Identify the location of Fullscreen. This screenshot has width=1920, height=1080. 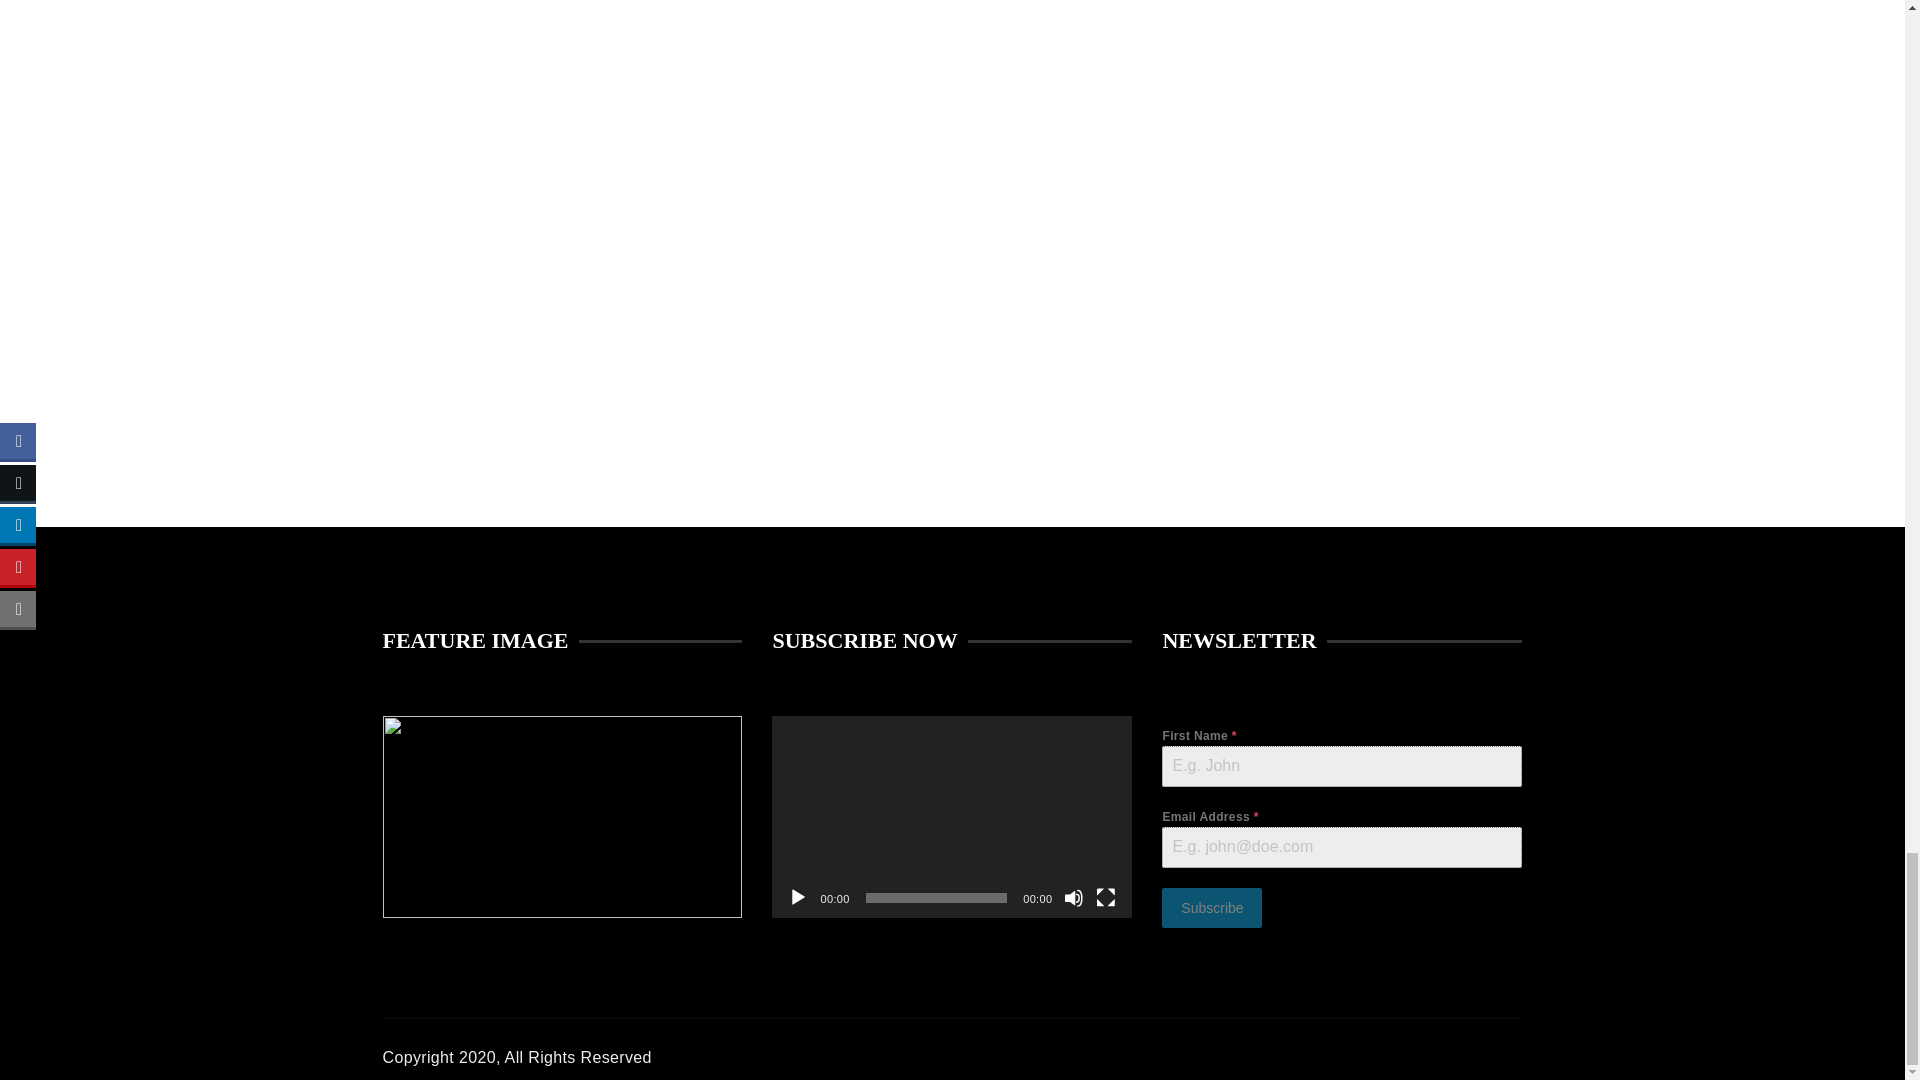
(1106, 898).